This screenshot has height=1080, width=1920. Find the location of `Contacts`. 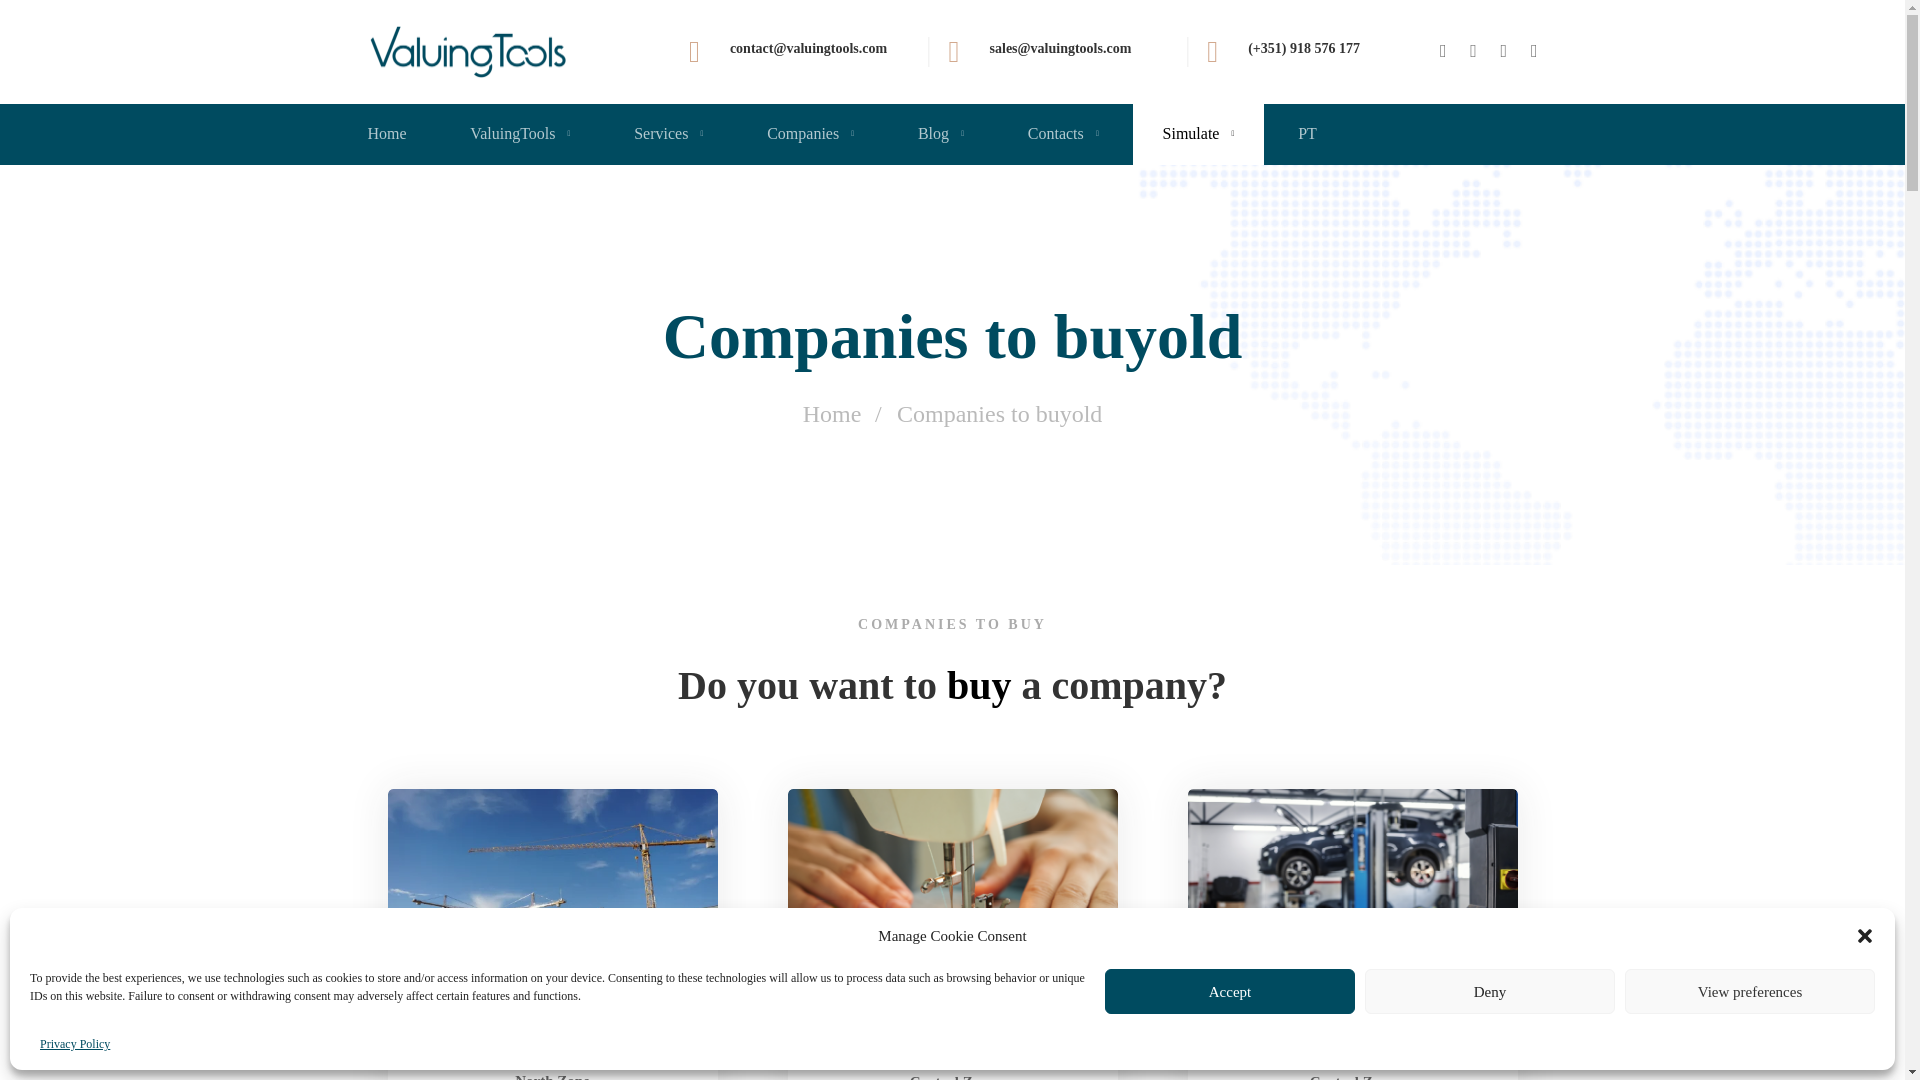

Contacts is located at coordinates (1063, 134).